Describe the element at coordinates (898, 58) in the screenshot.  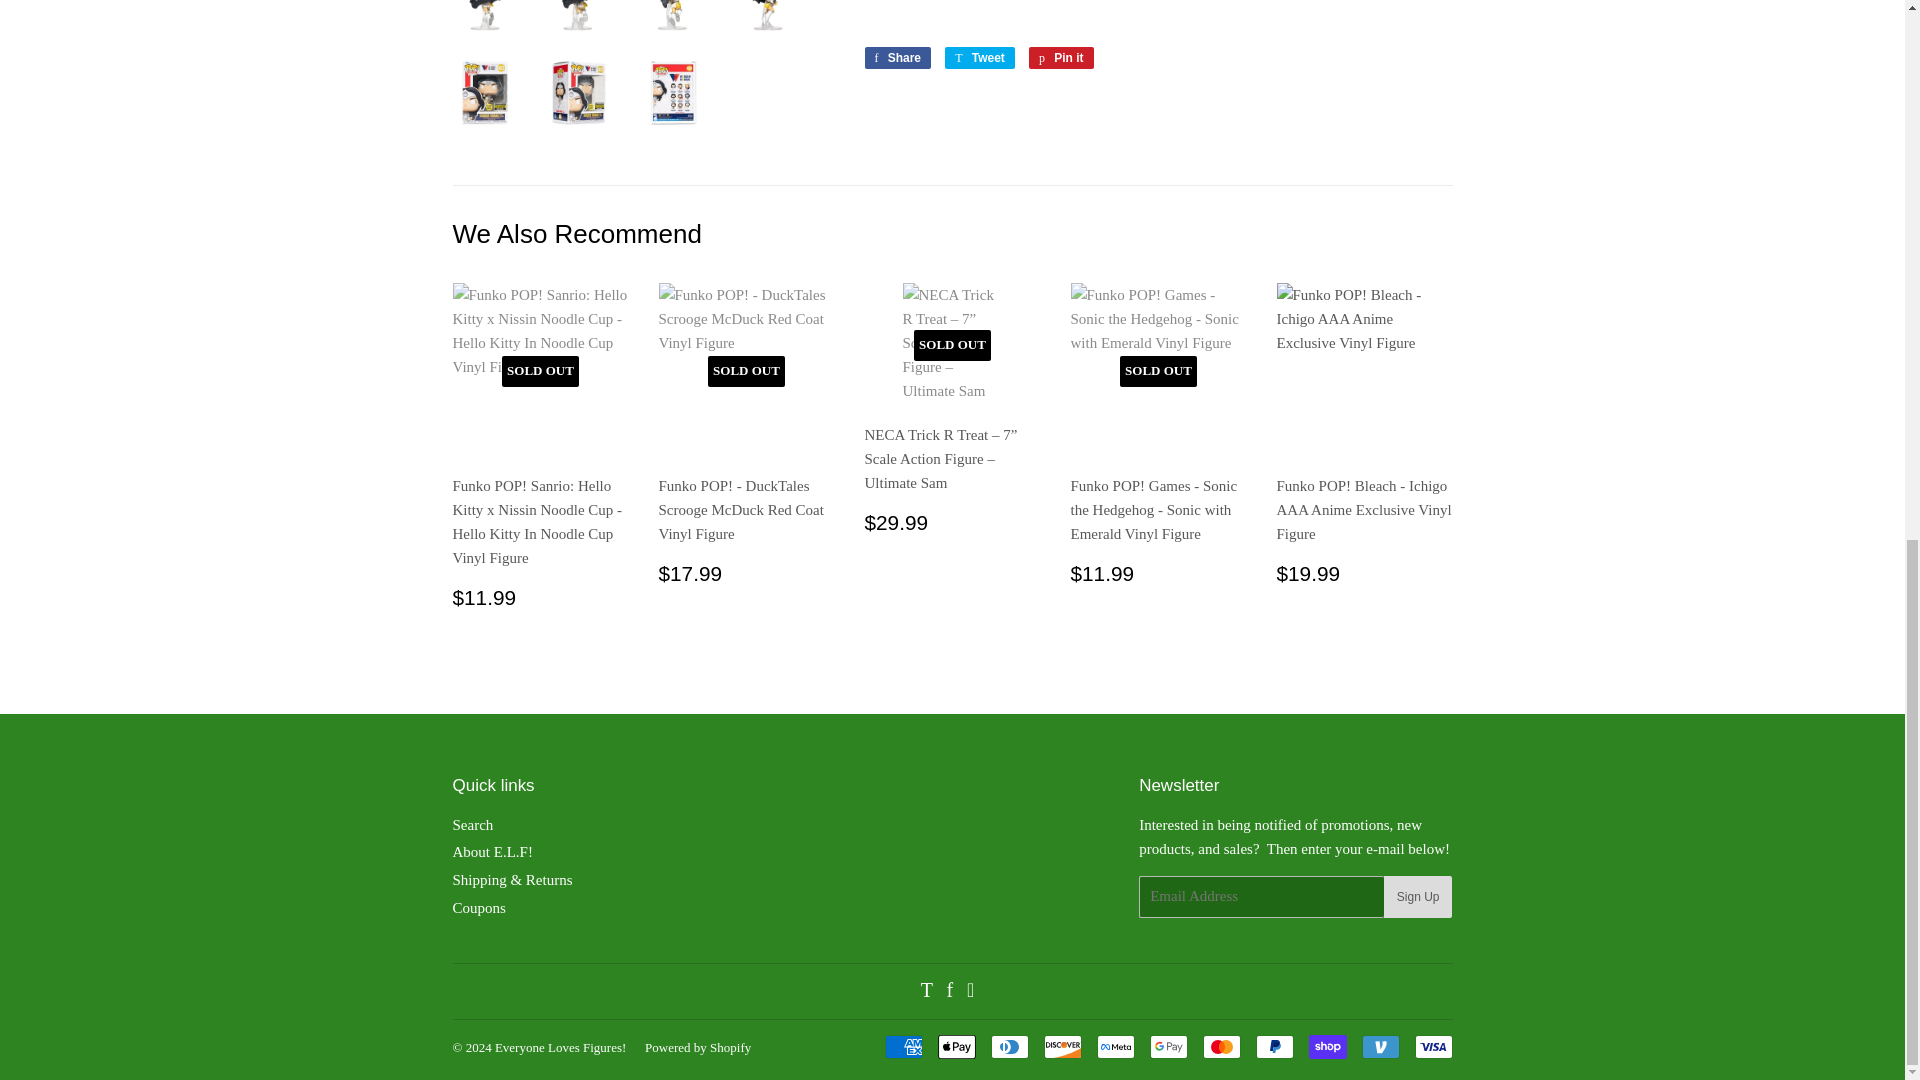
I see `Share on Facebook` at that location.